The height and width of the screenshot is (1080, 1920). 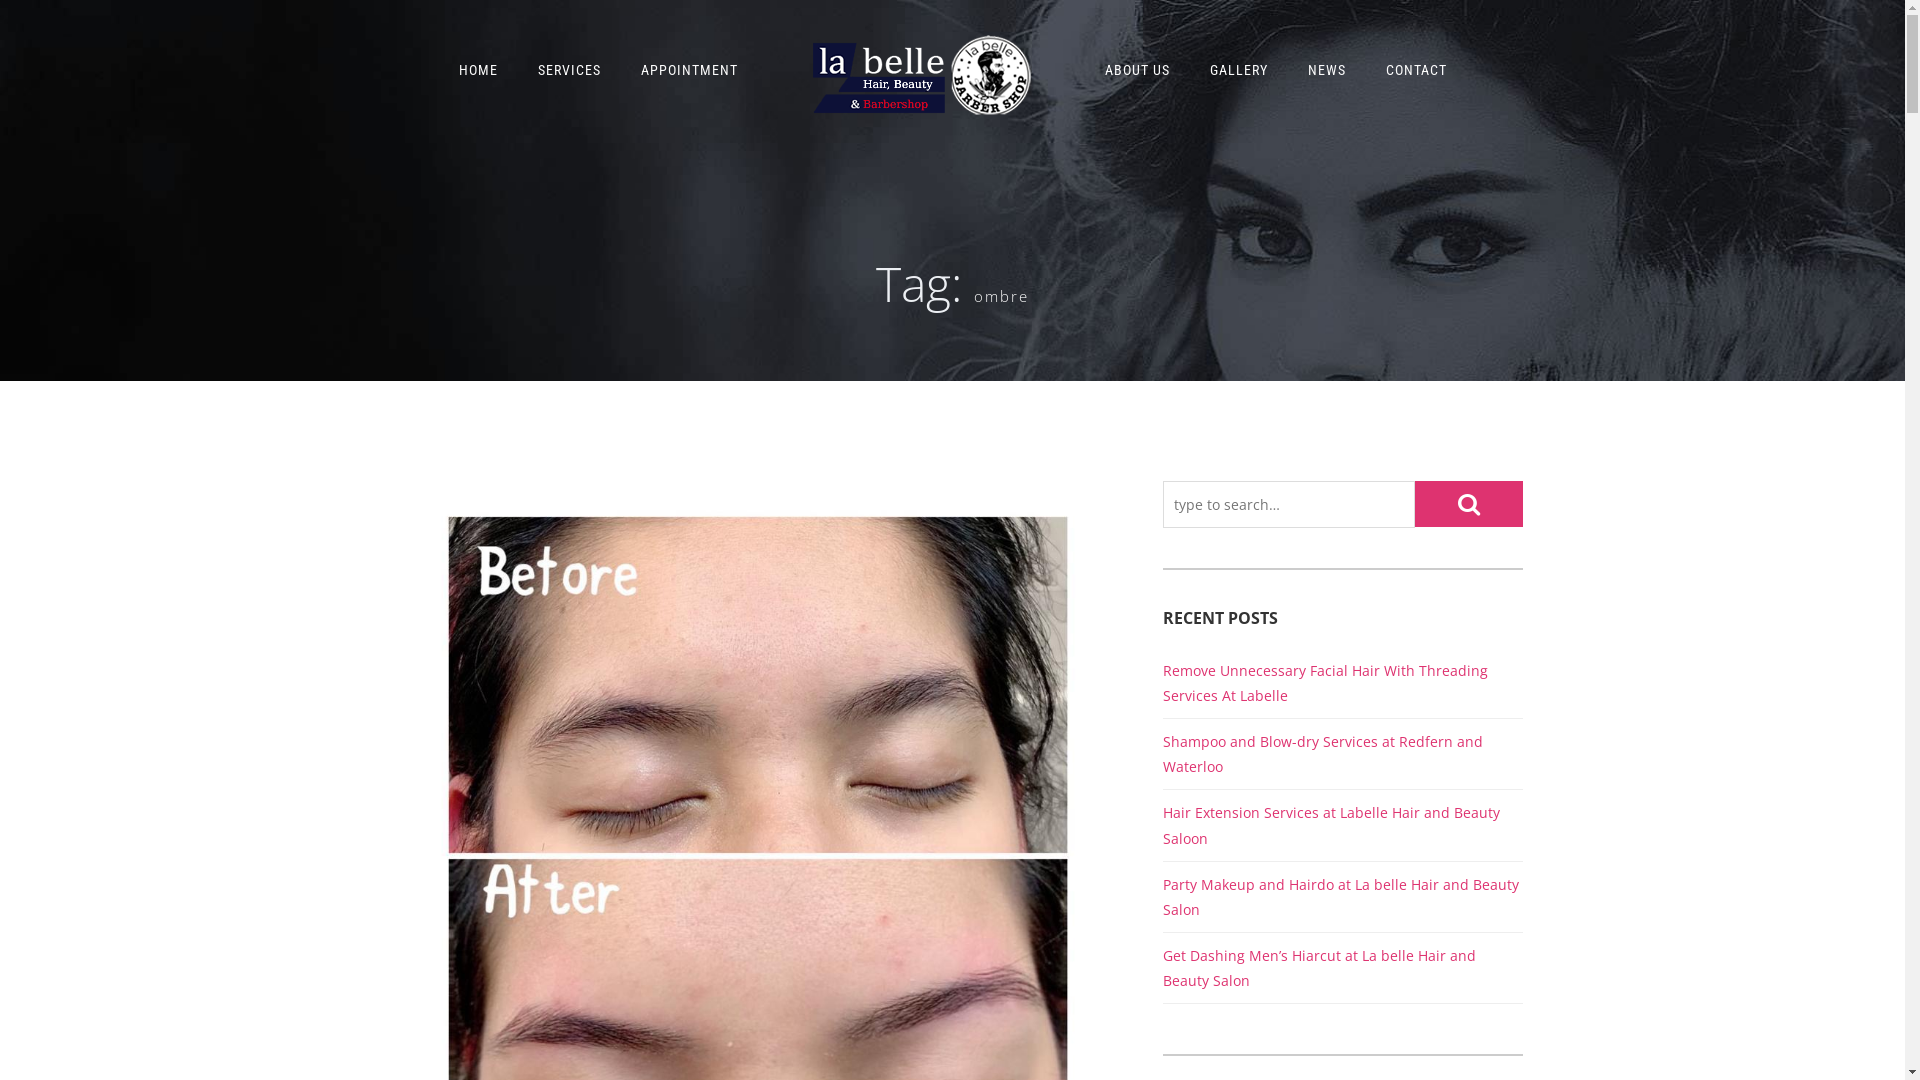 What do you see at coordinates (570, 70) in the screenshot?
I see `SERVICES` at bounding box center [570, 70].